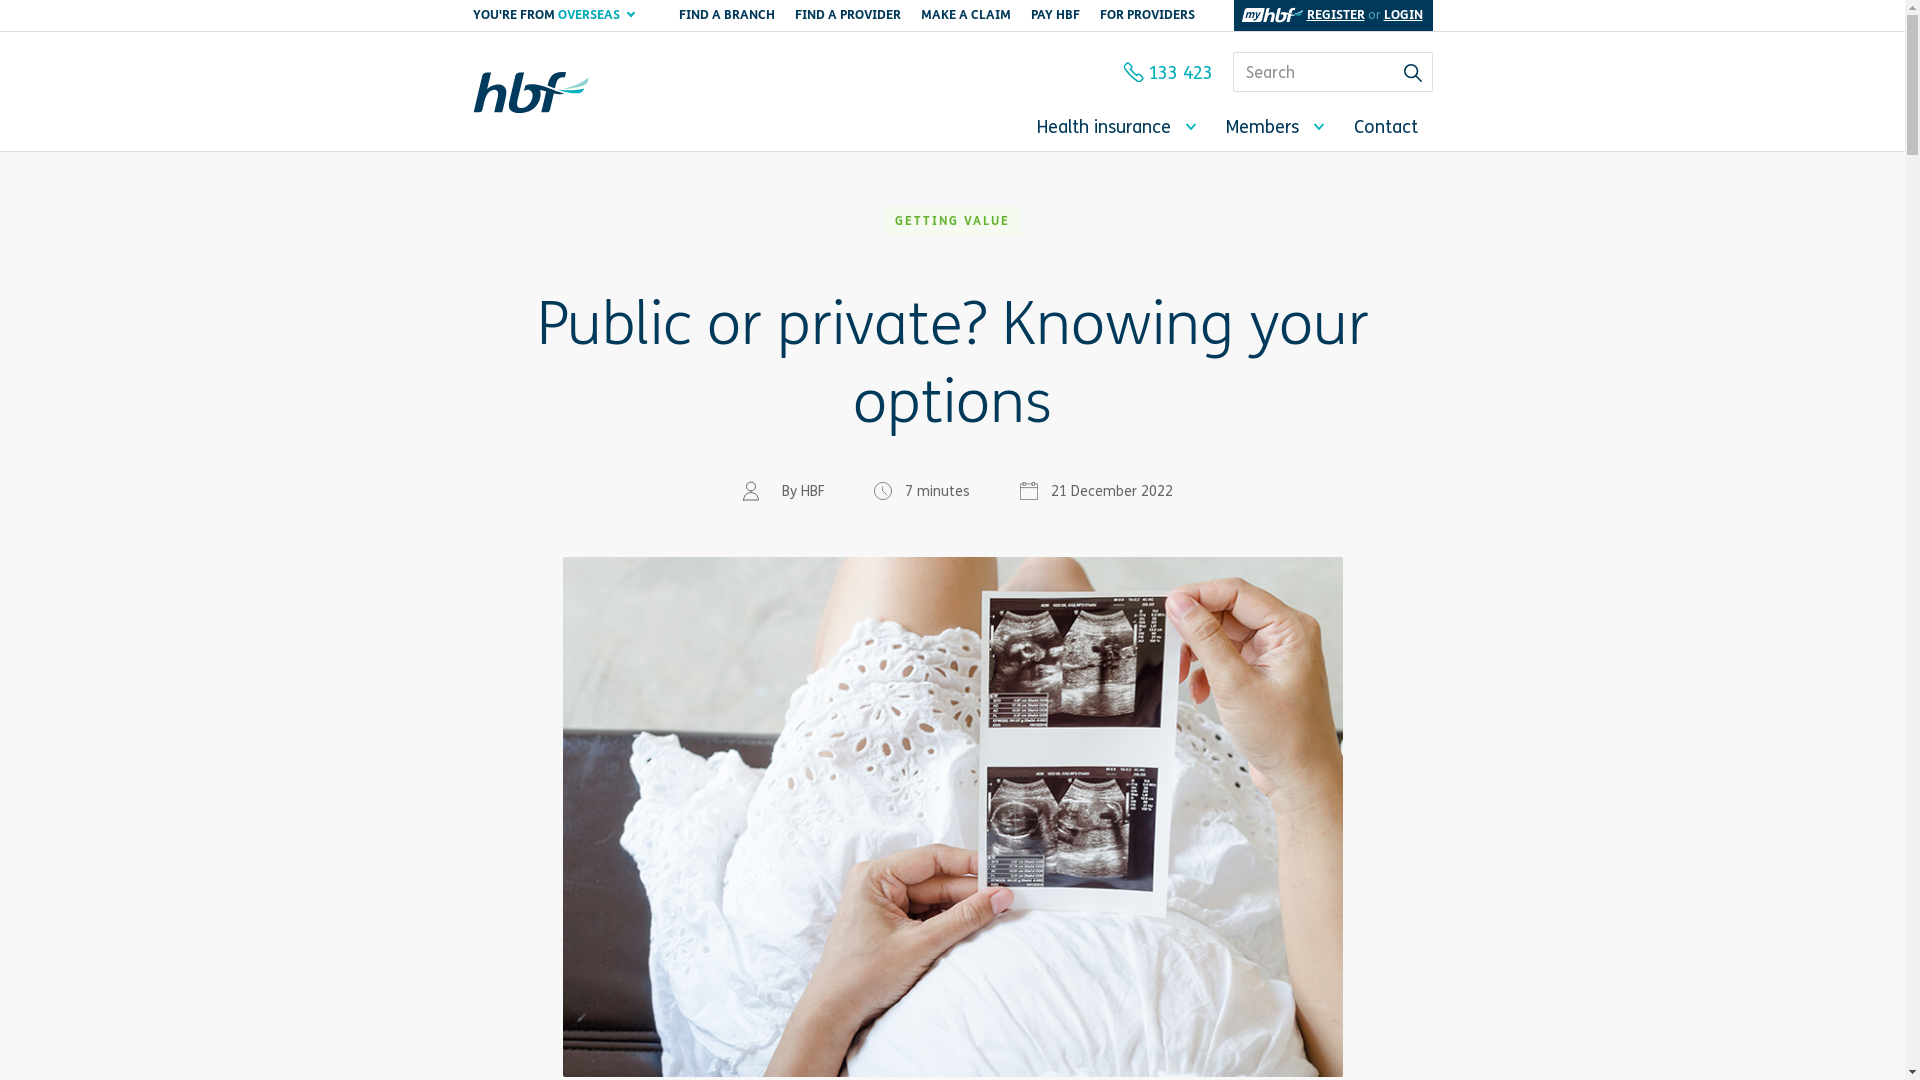  I want to click on MAKE A CLAIM, so click(965, 16).